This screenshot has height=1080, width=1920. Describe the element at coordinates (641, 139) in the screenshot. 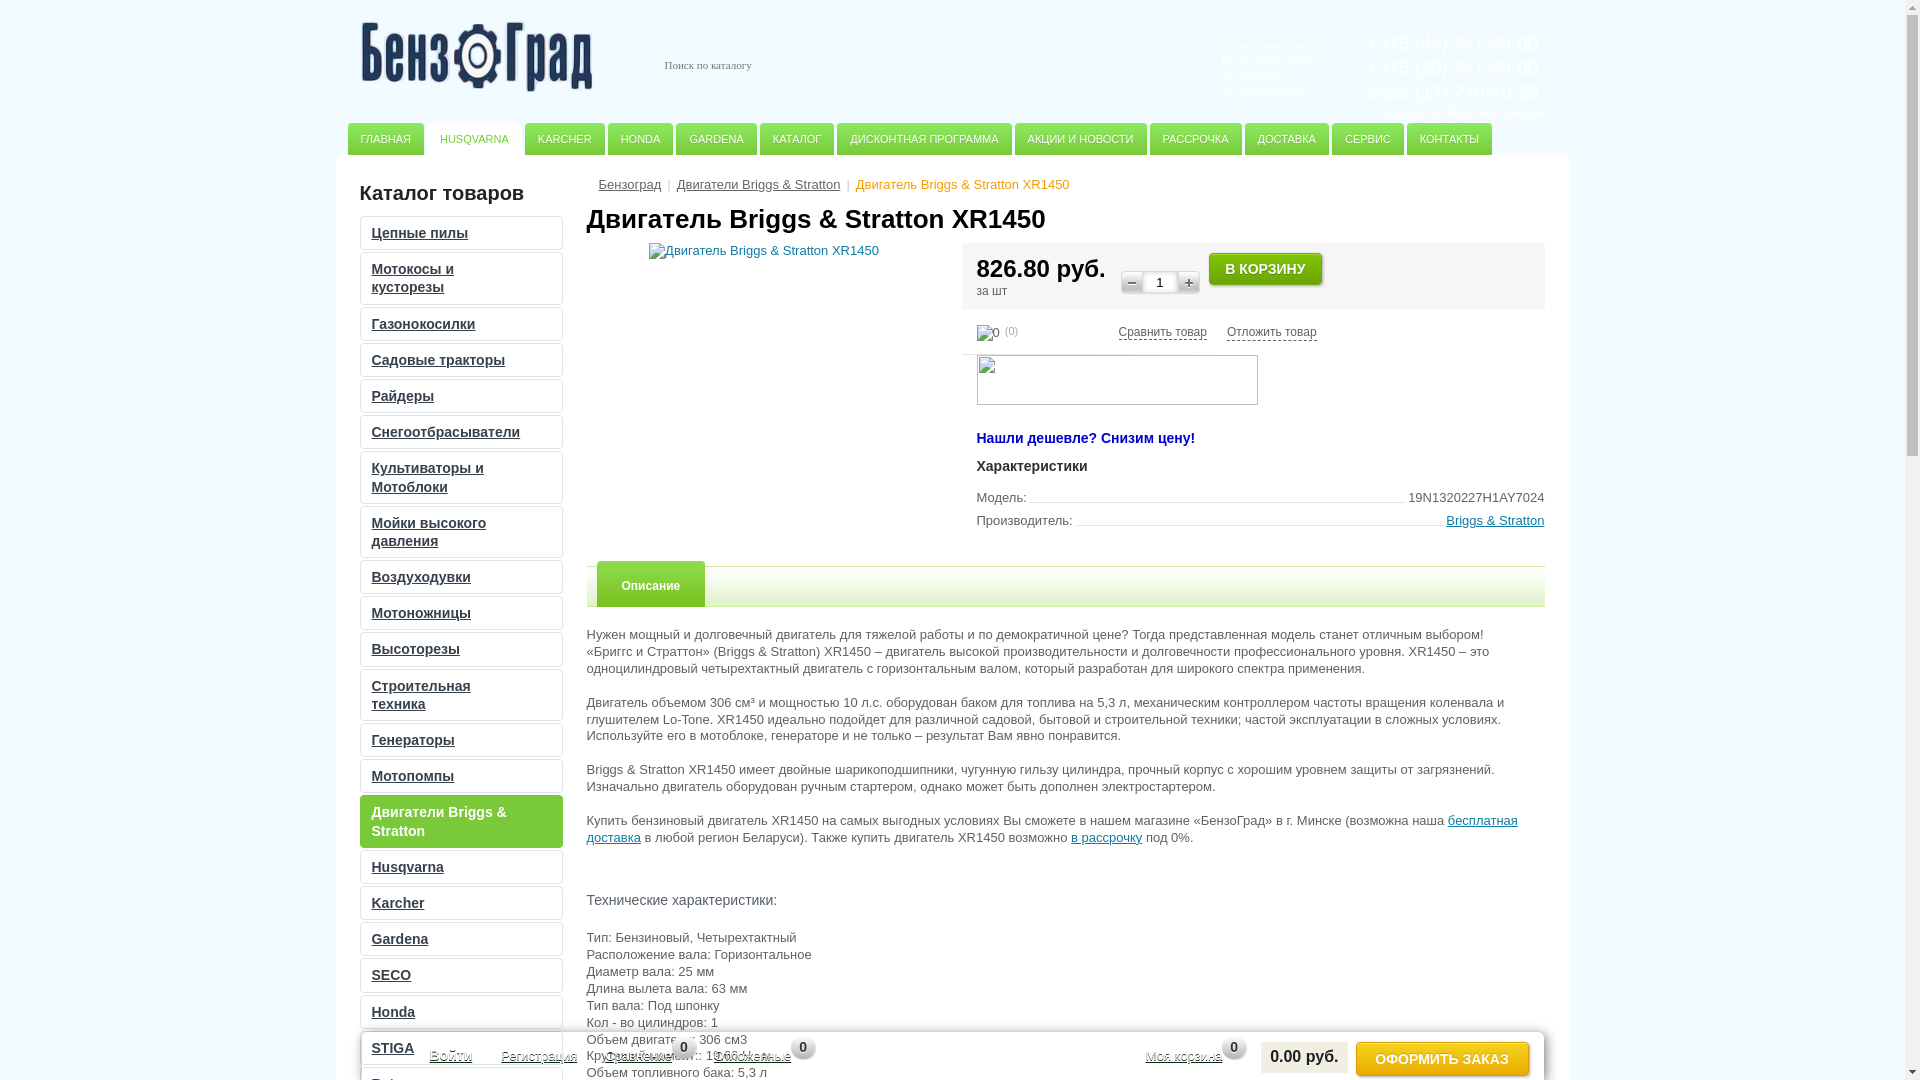

I see `HONDA` at that location.